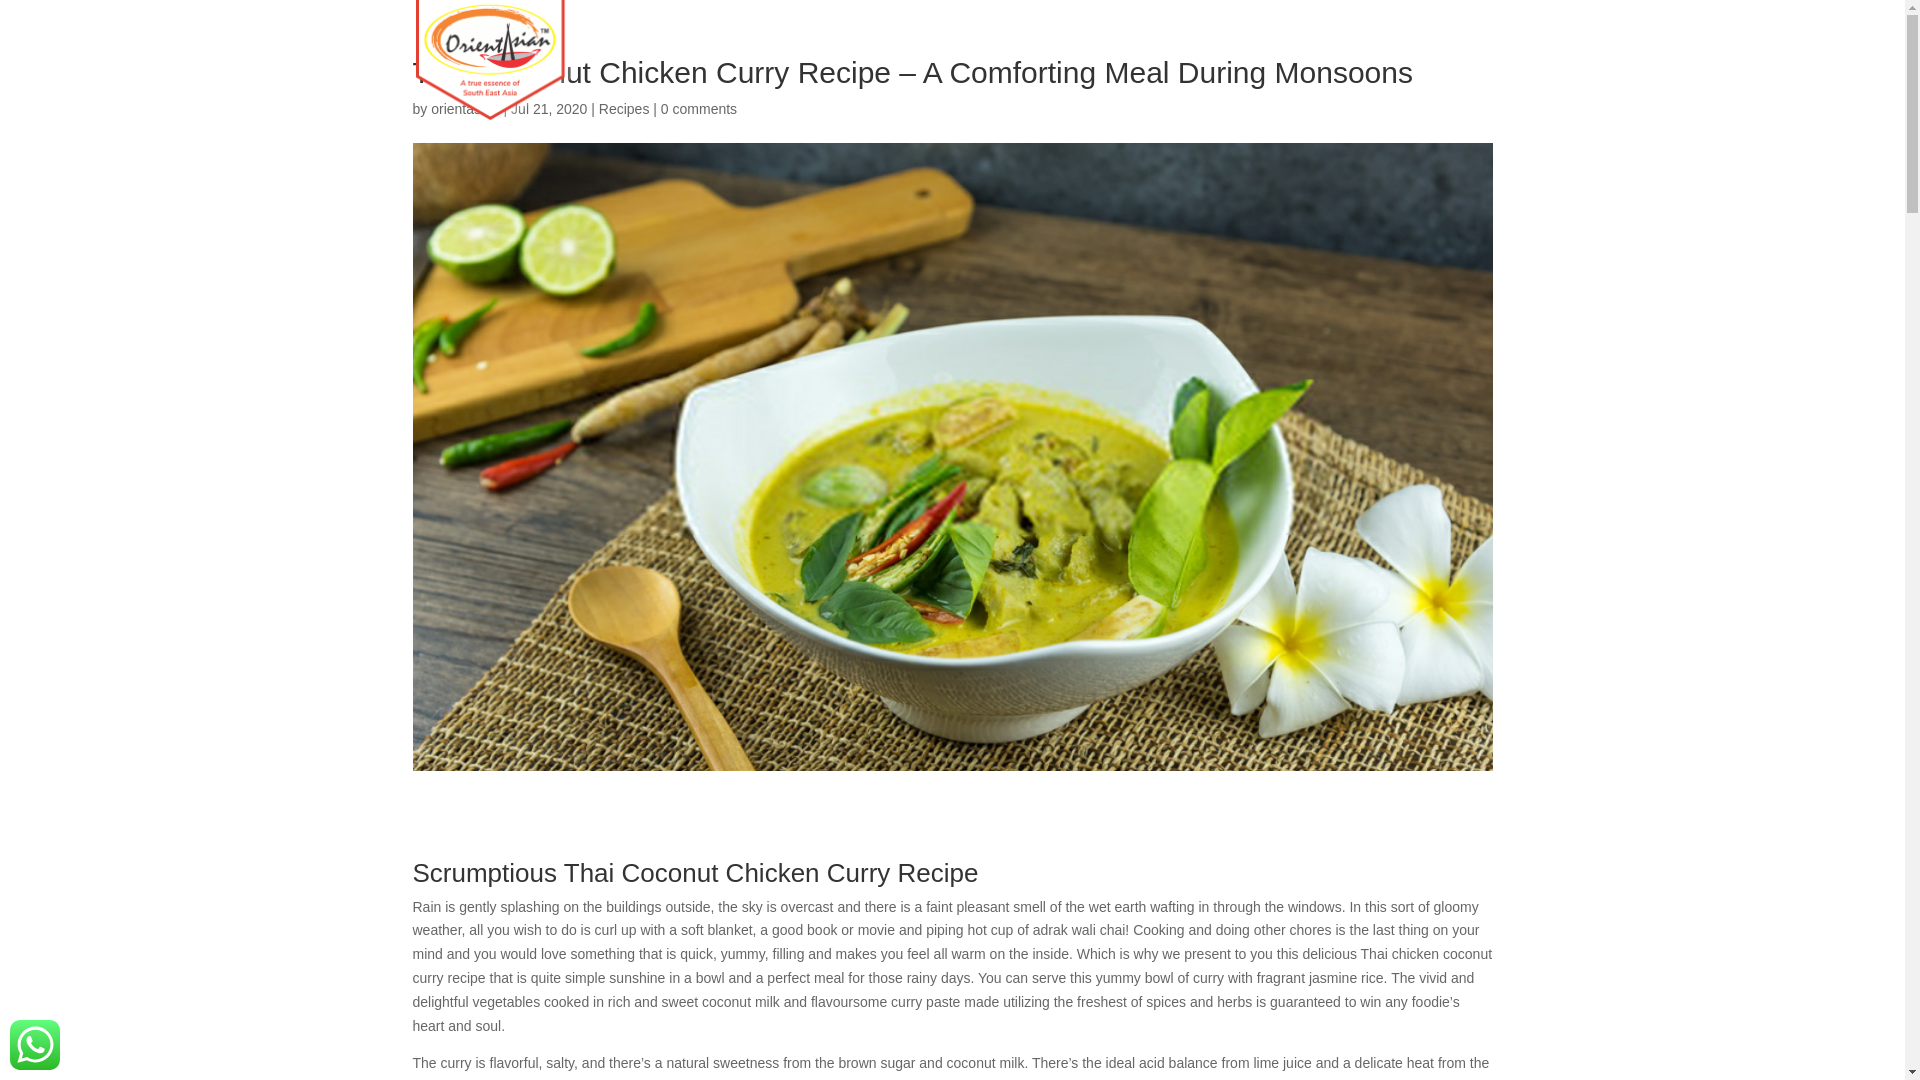  What do you see at coordinates (1021, 56) in the screenshot?
I see `About Us` at bounding box center [1021, 56].